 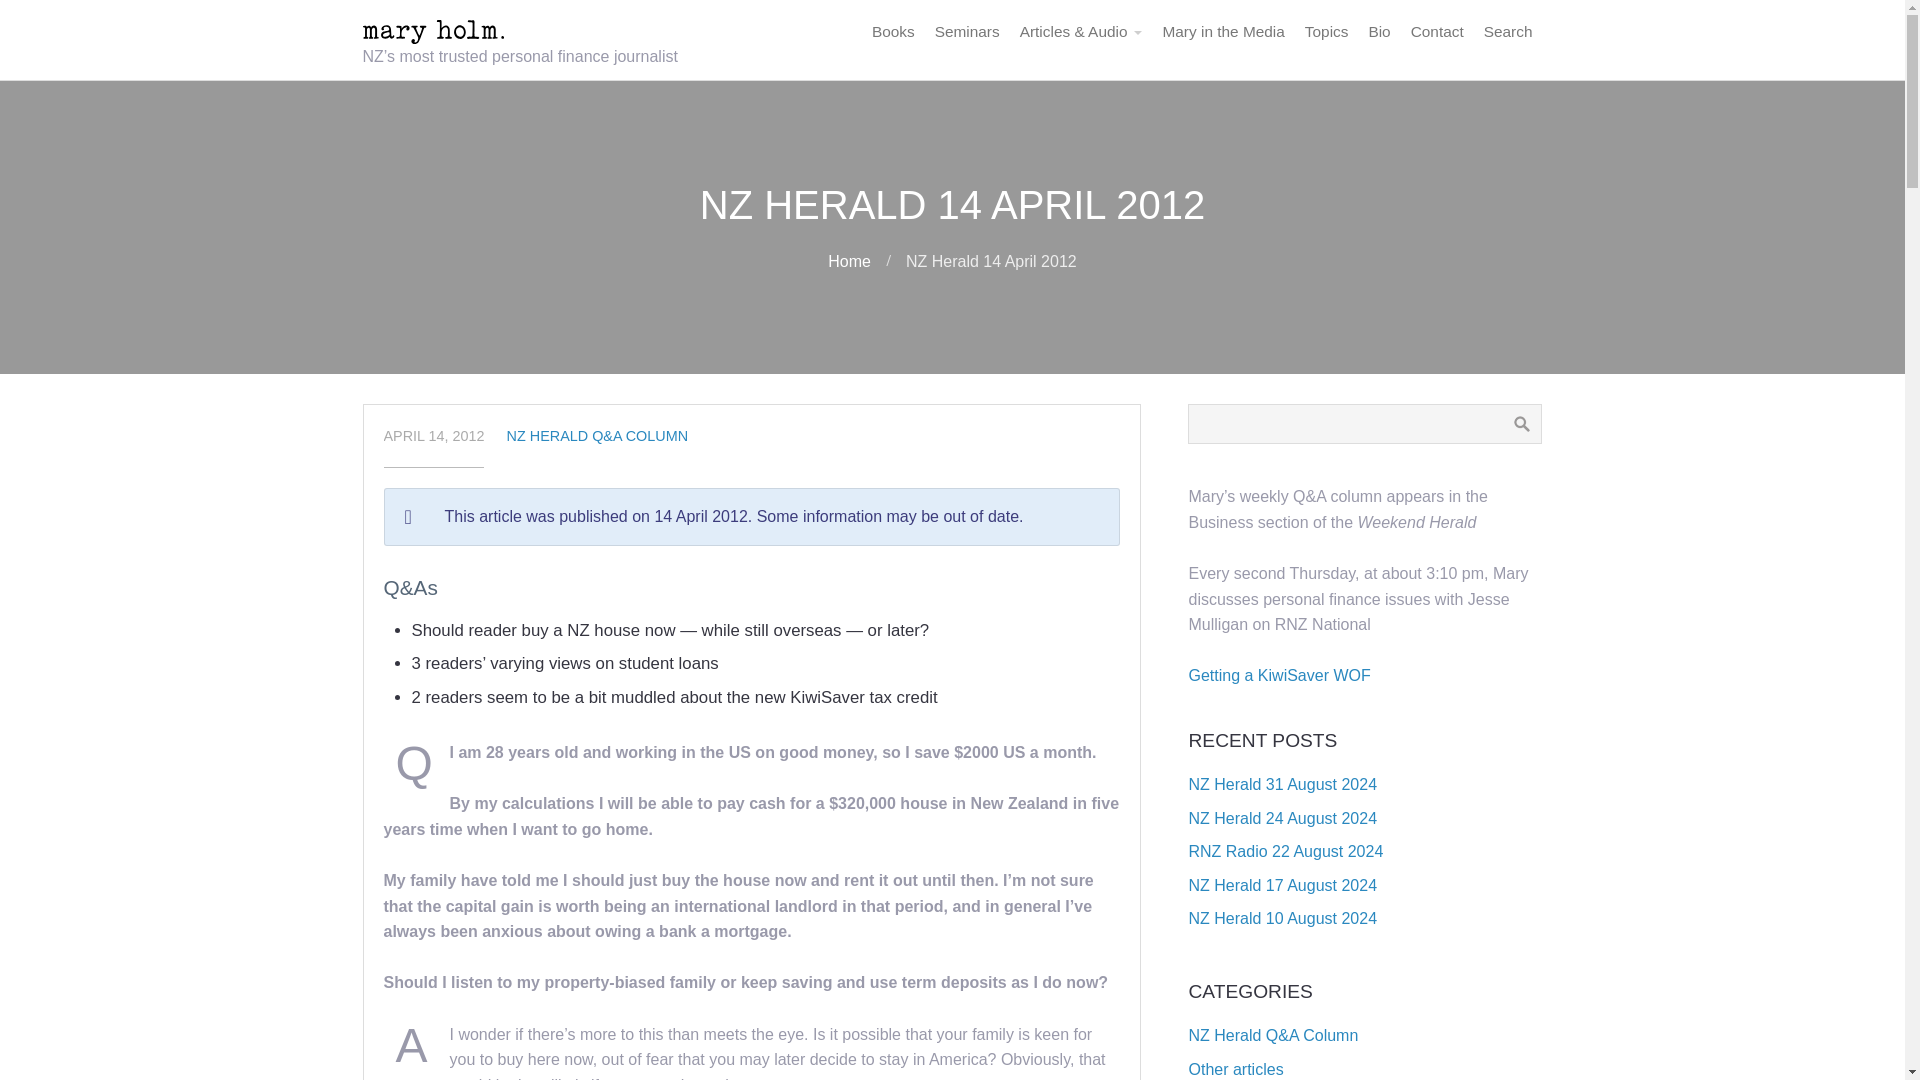 What do you see at coordinates (1282, 784) in the screenshot?
I see `NZ Herald 31 August 2024` at bounding box center [1282, 784].